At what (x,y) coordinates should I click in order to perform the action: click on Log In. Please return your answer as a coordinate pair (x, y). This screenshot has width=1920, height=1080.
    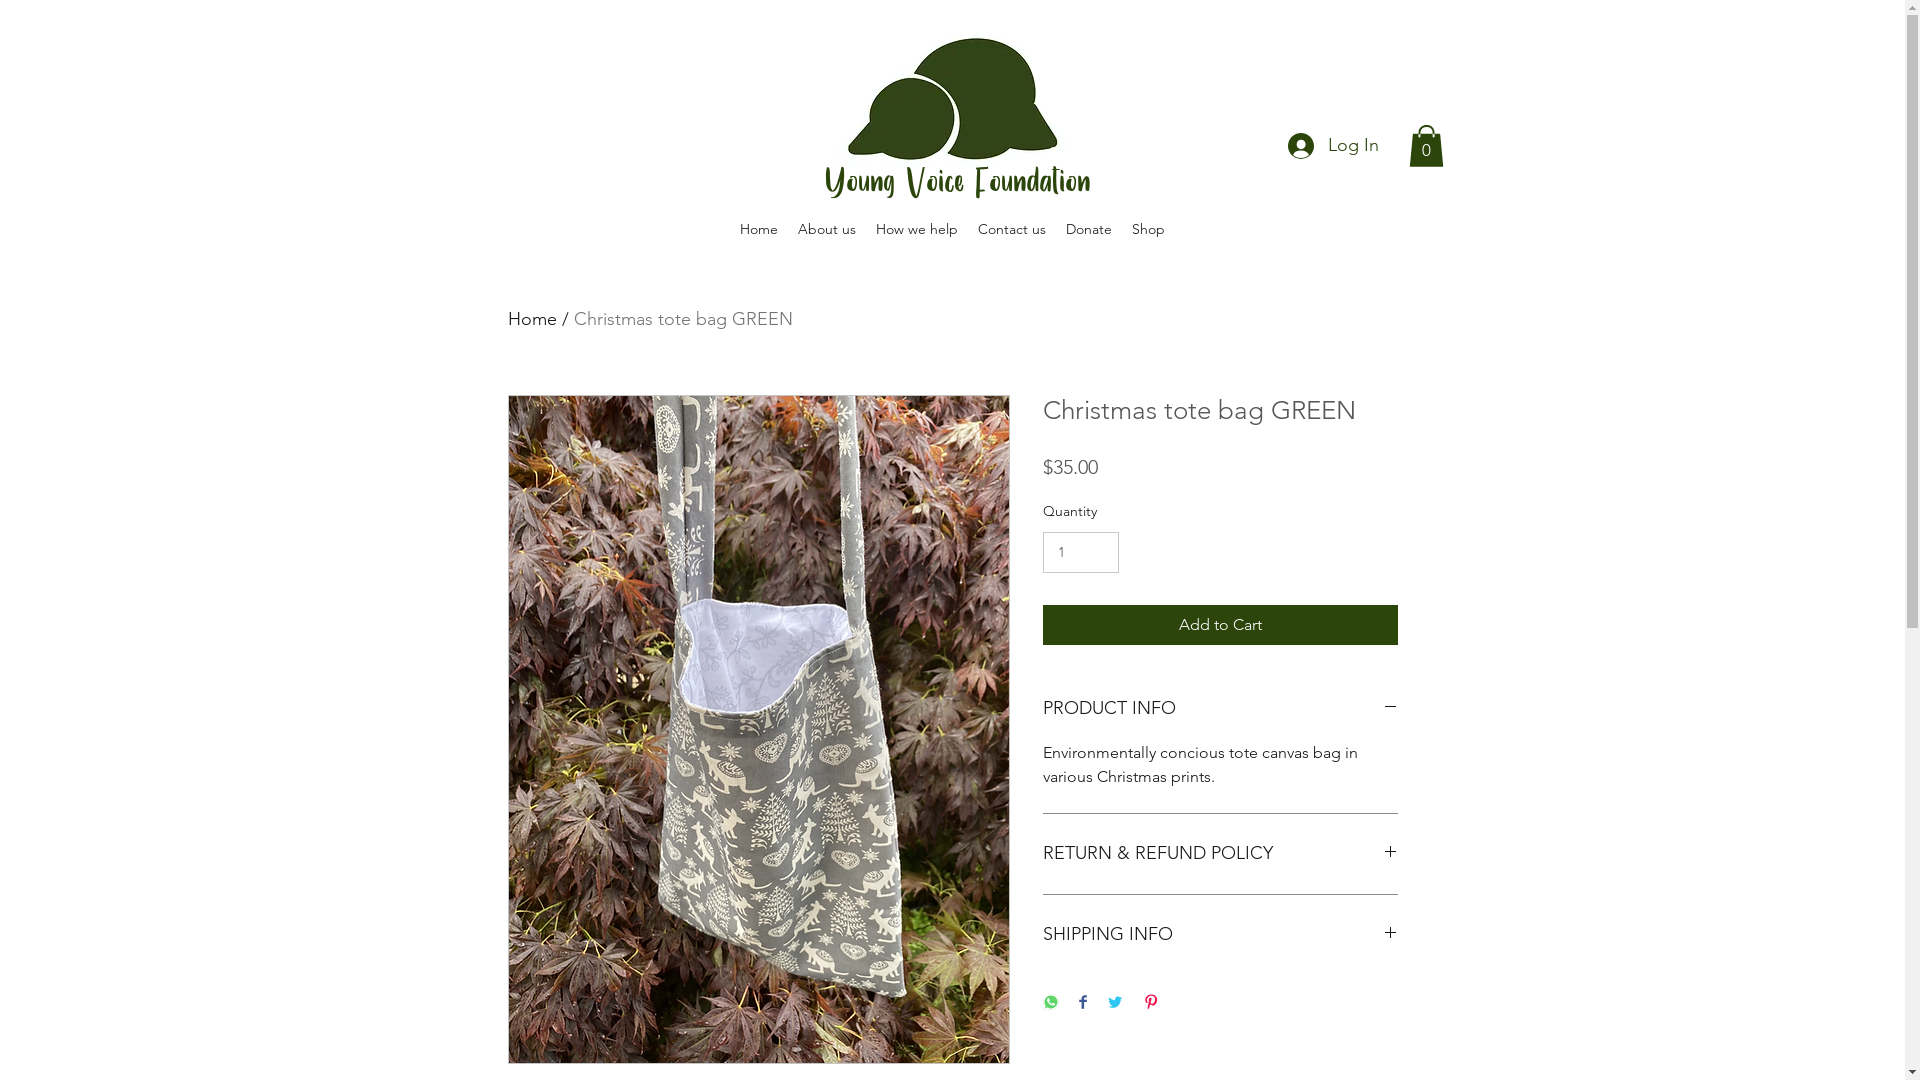
    Looking at the image, I should click on (1334, 146).